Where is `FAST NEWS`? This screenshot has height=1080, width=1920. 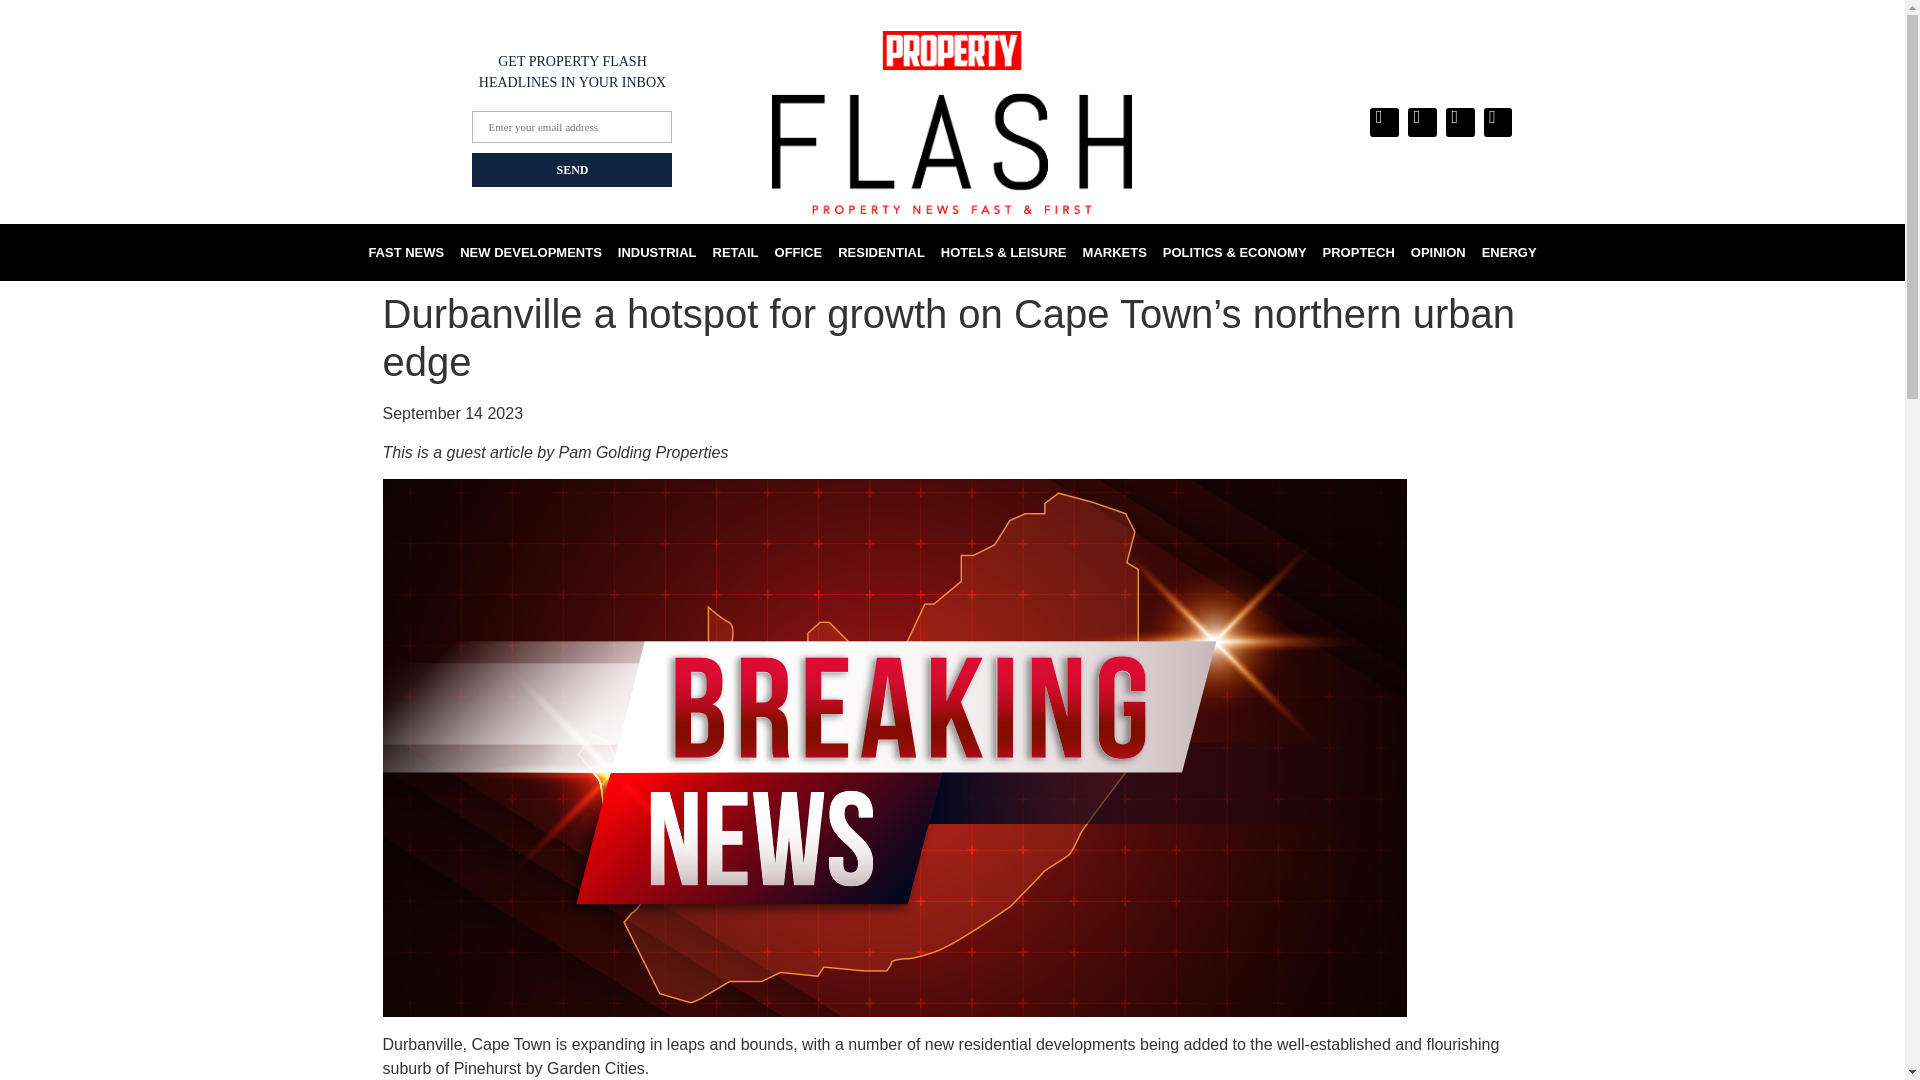 FAST NEWS is located at coordinates (406, 252).